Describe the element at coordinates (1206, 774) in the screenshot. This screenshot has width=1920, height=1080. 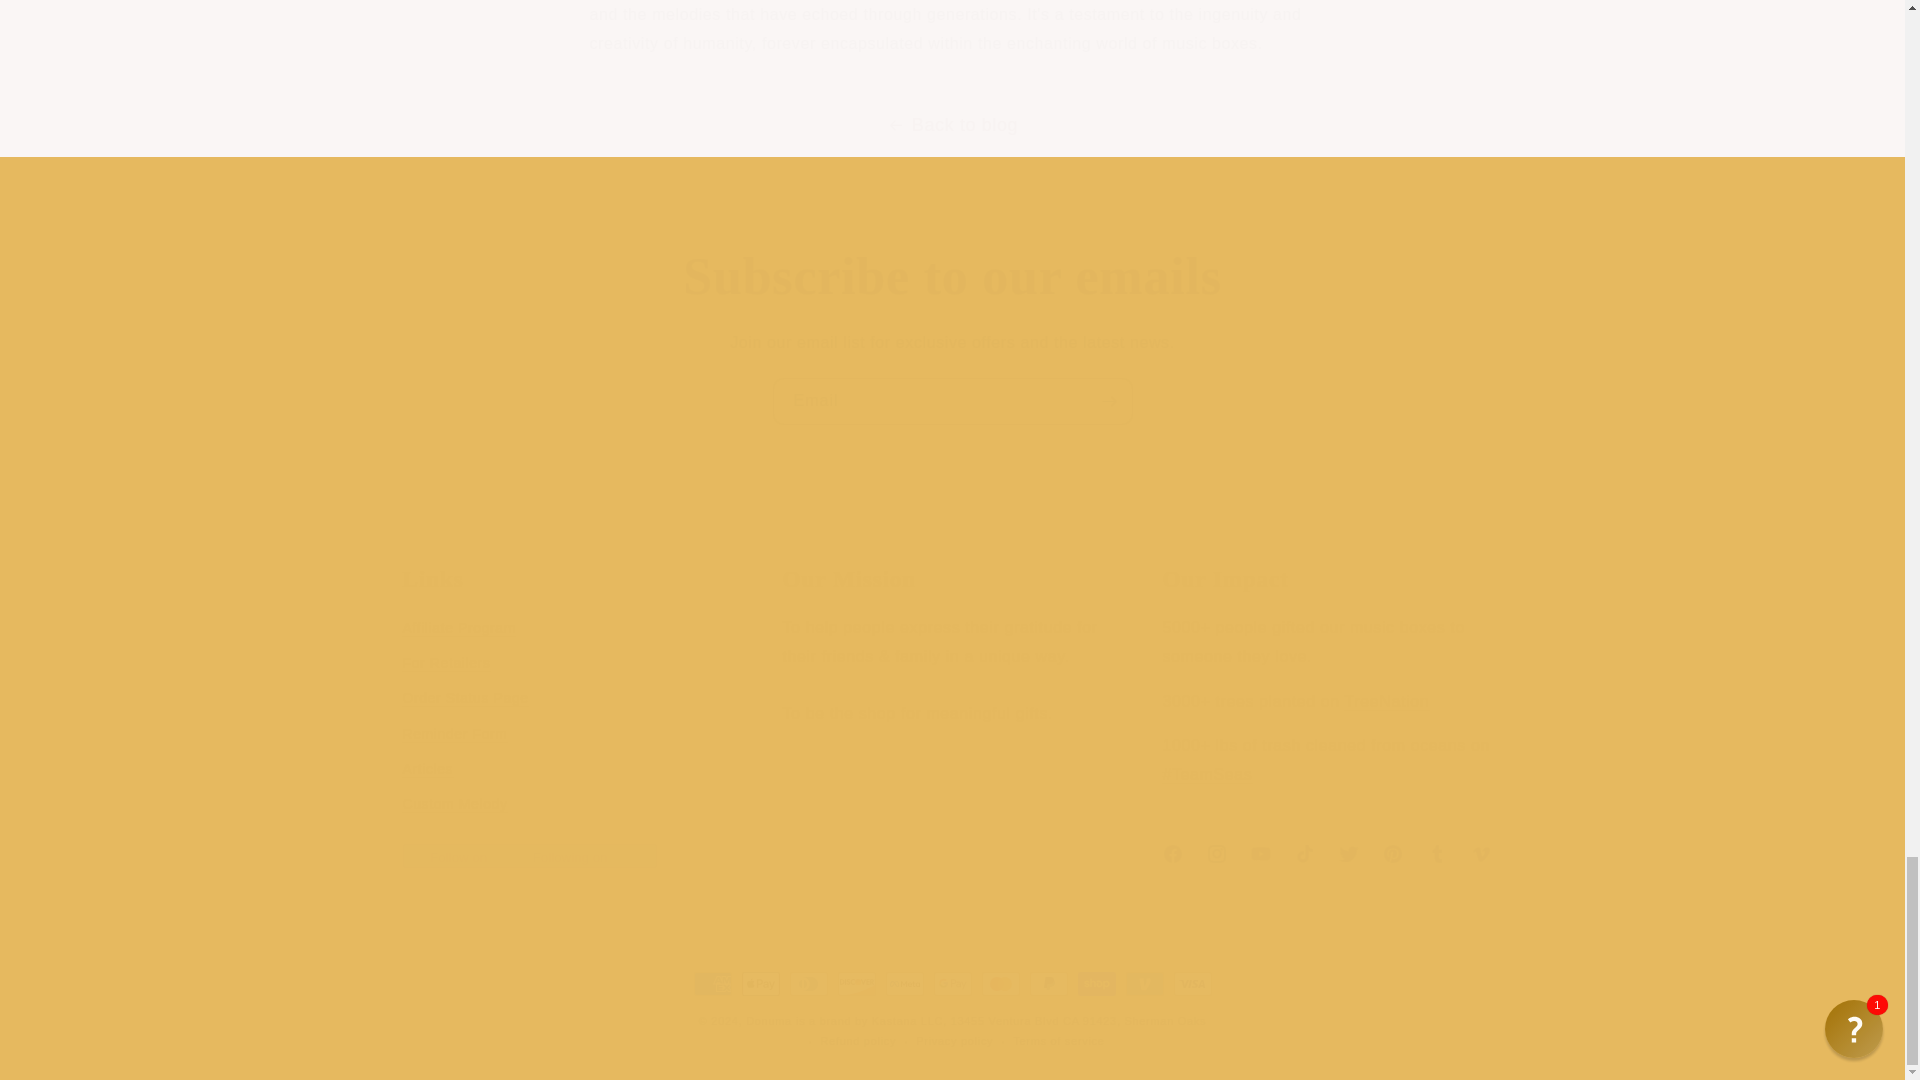
I see `Donuma Team Seas Profile` at that location.